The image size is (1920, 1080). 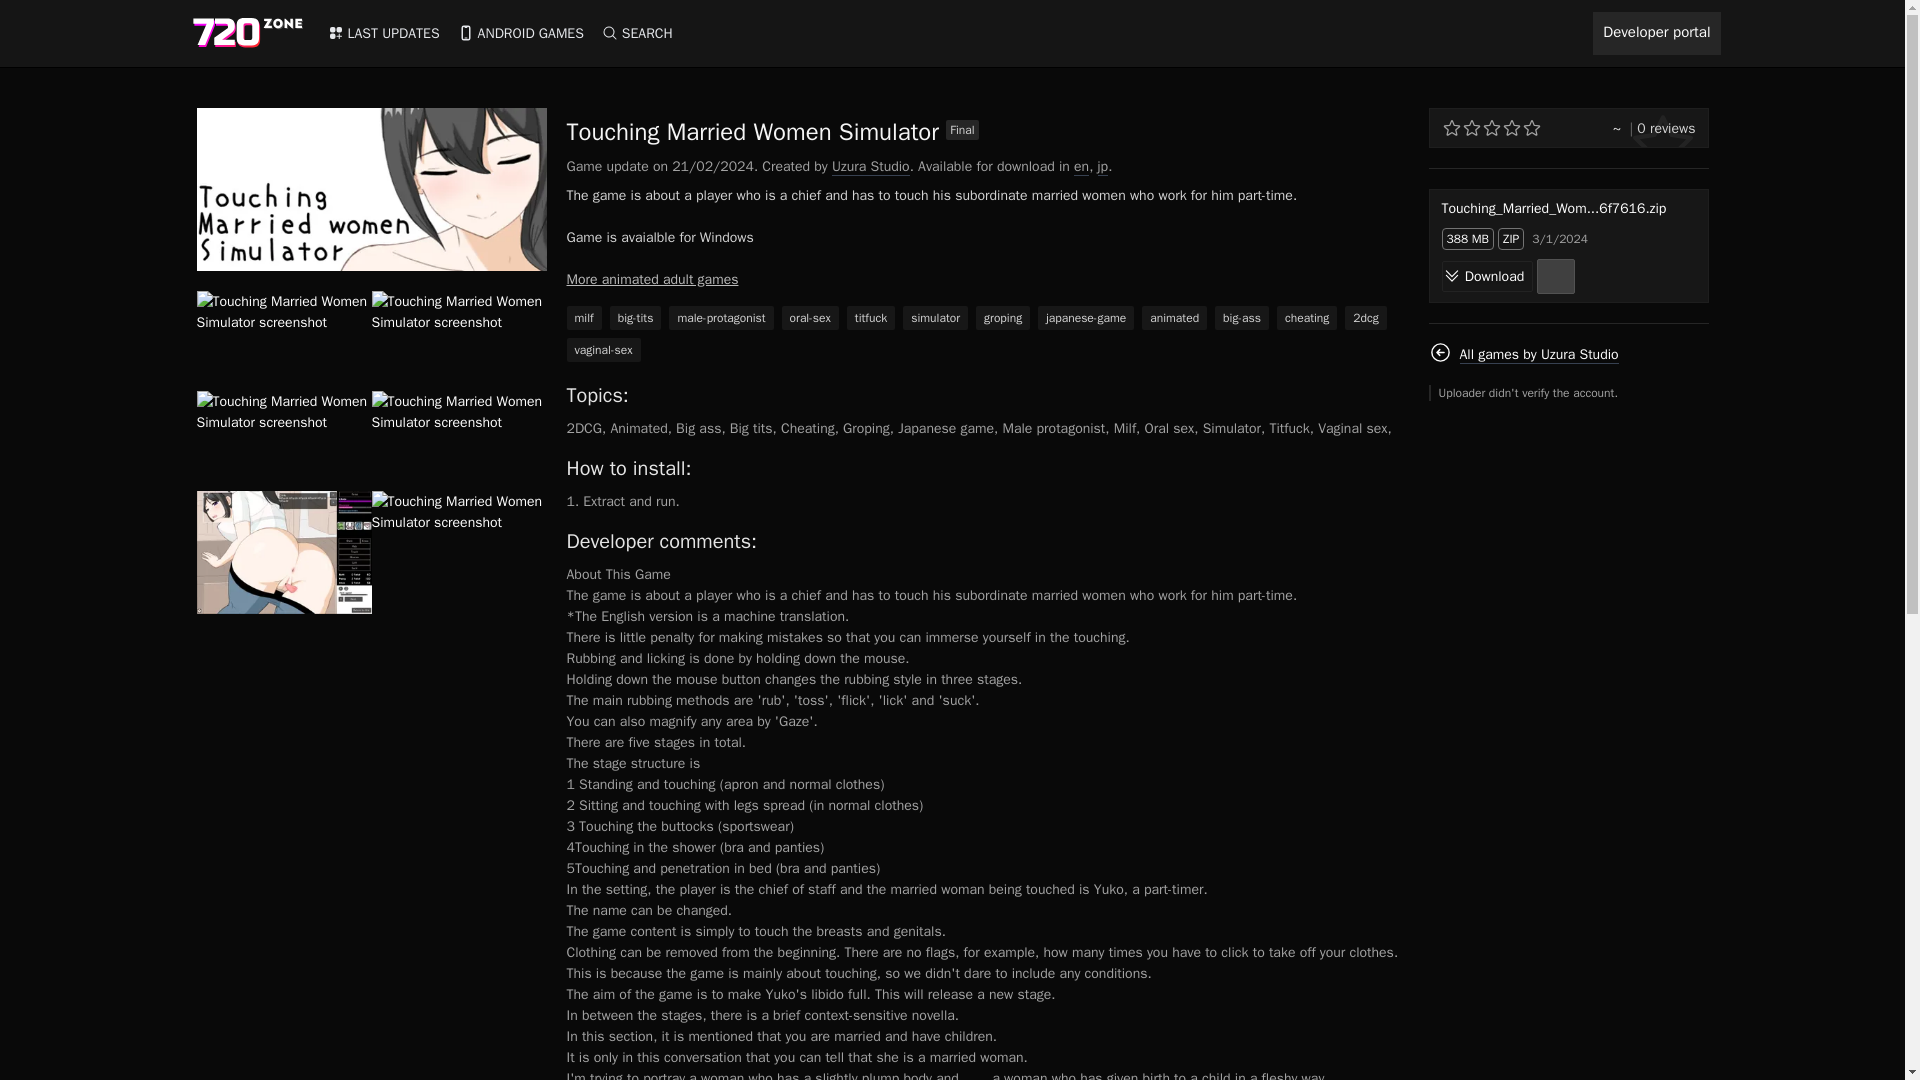 I want to click on LAST UPDATES, so click(x=382, y=33).